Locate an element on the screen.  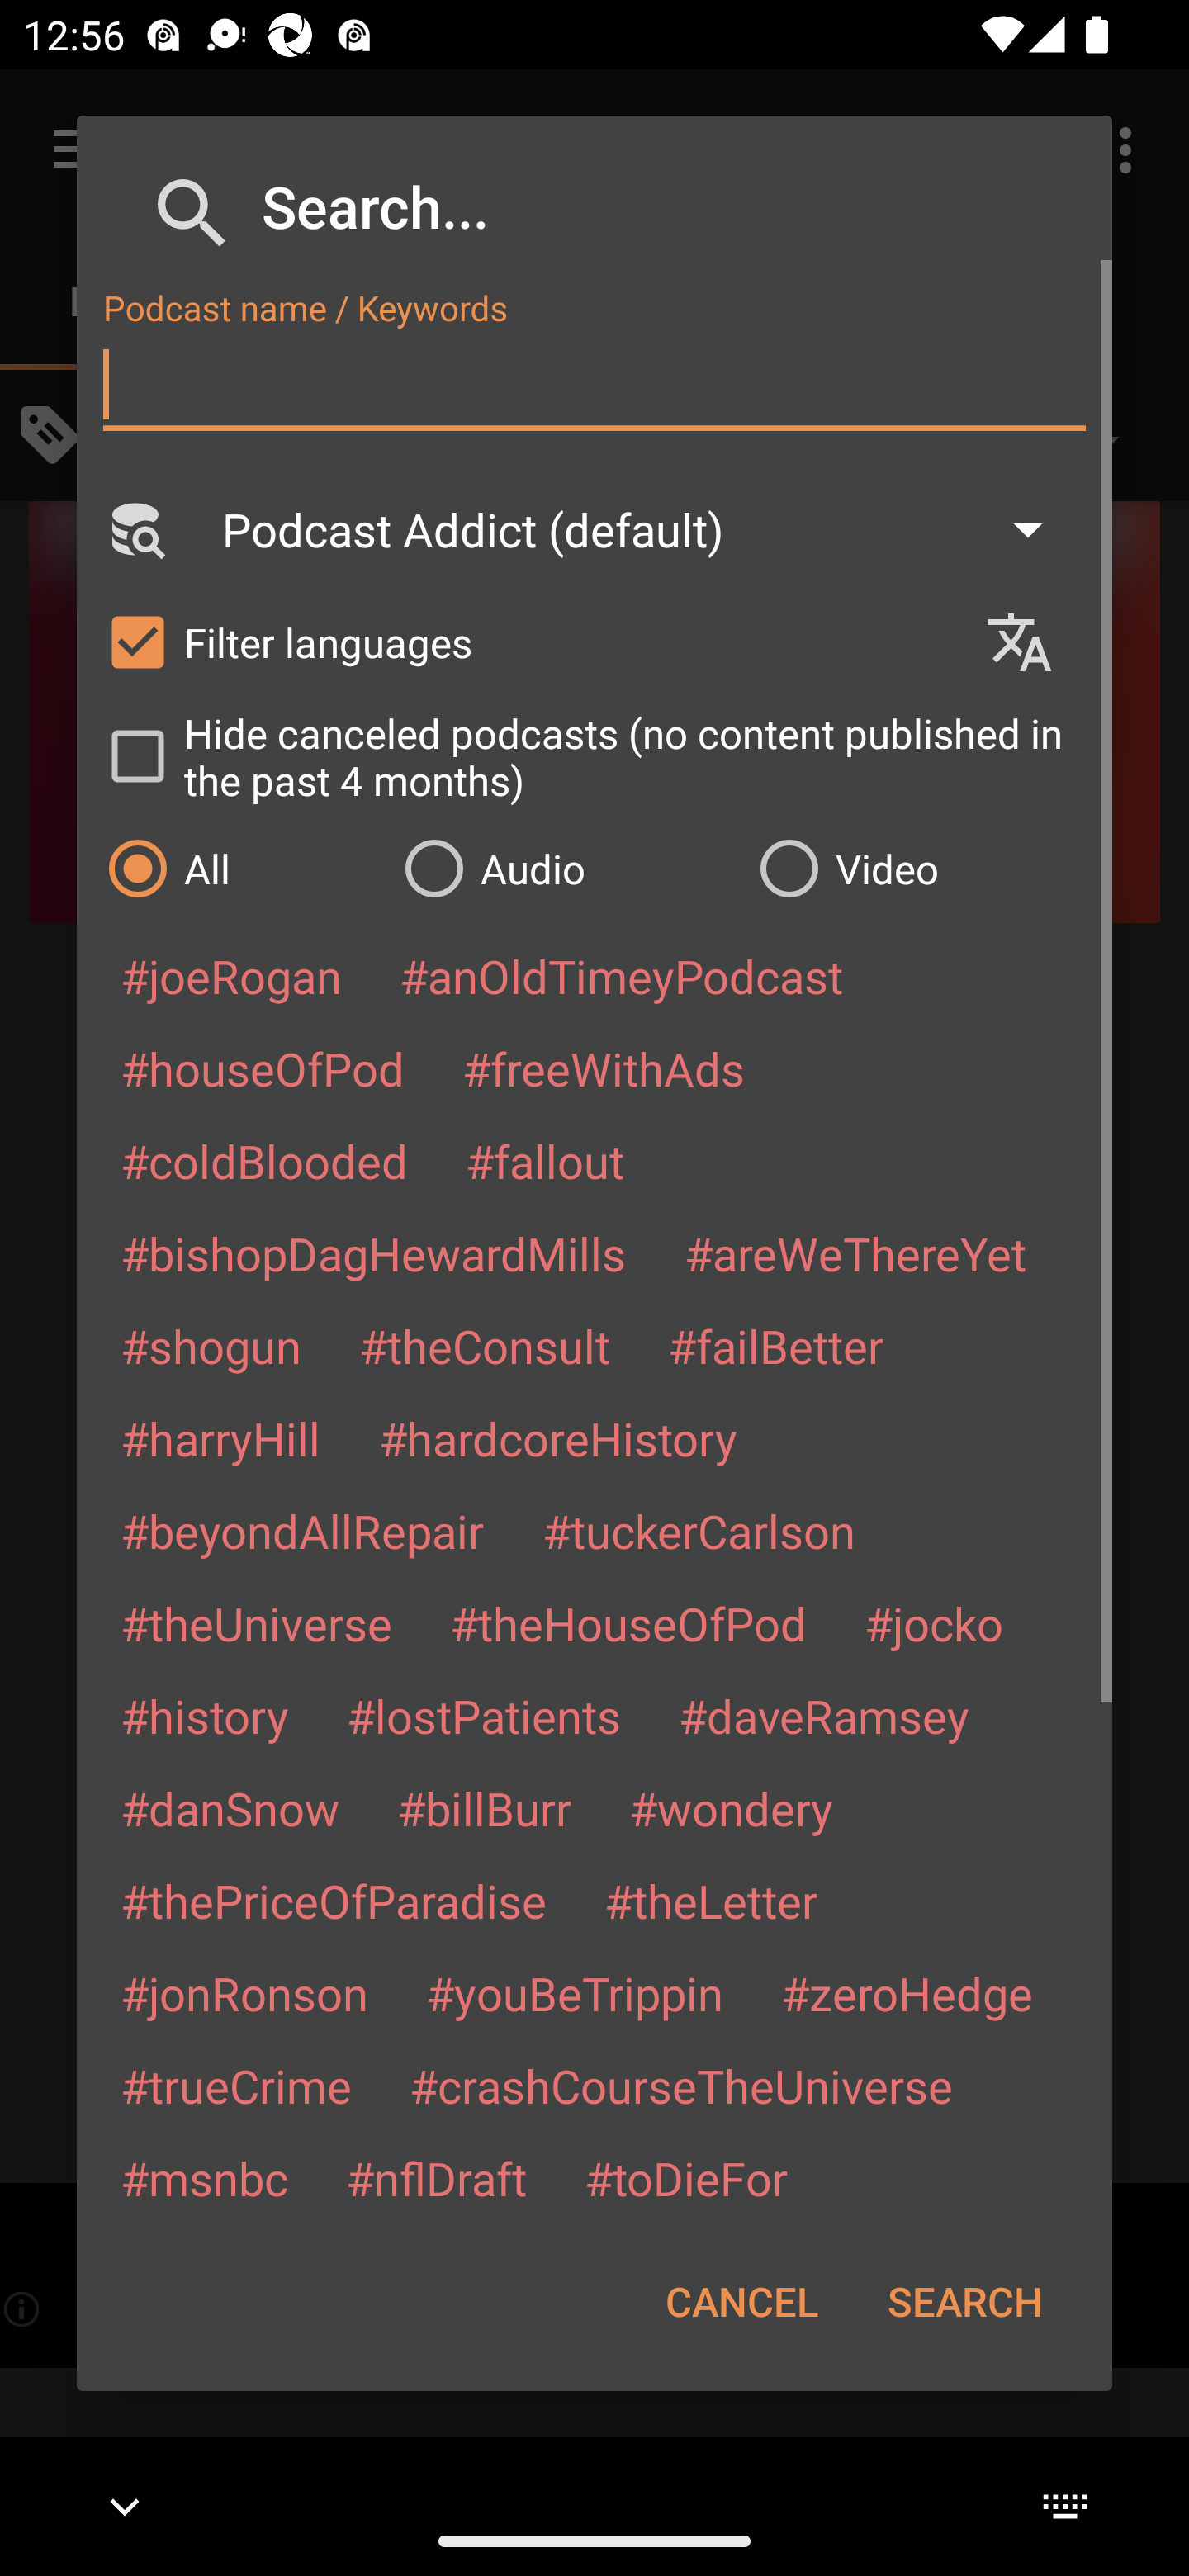
#crashCourseTheUniverse is located at coordinates (680, 2085).